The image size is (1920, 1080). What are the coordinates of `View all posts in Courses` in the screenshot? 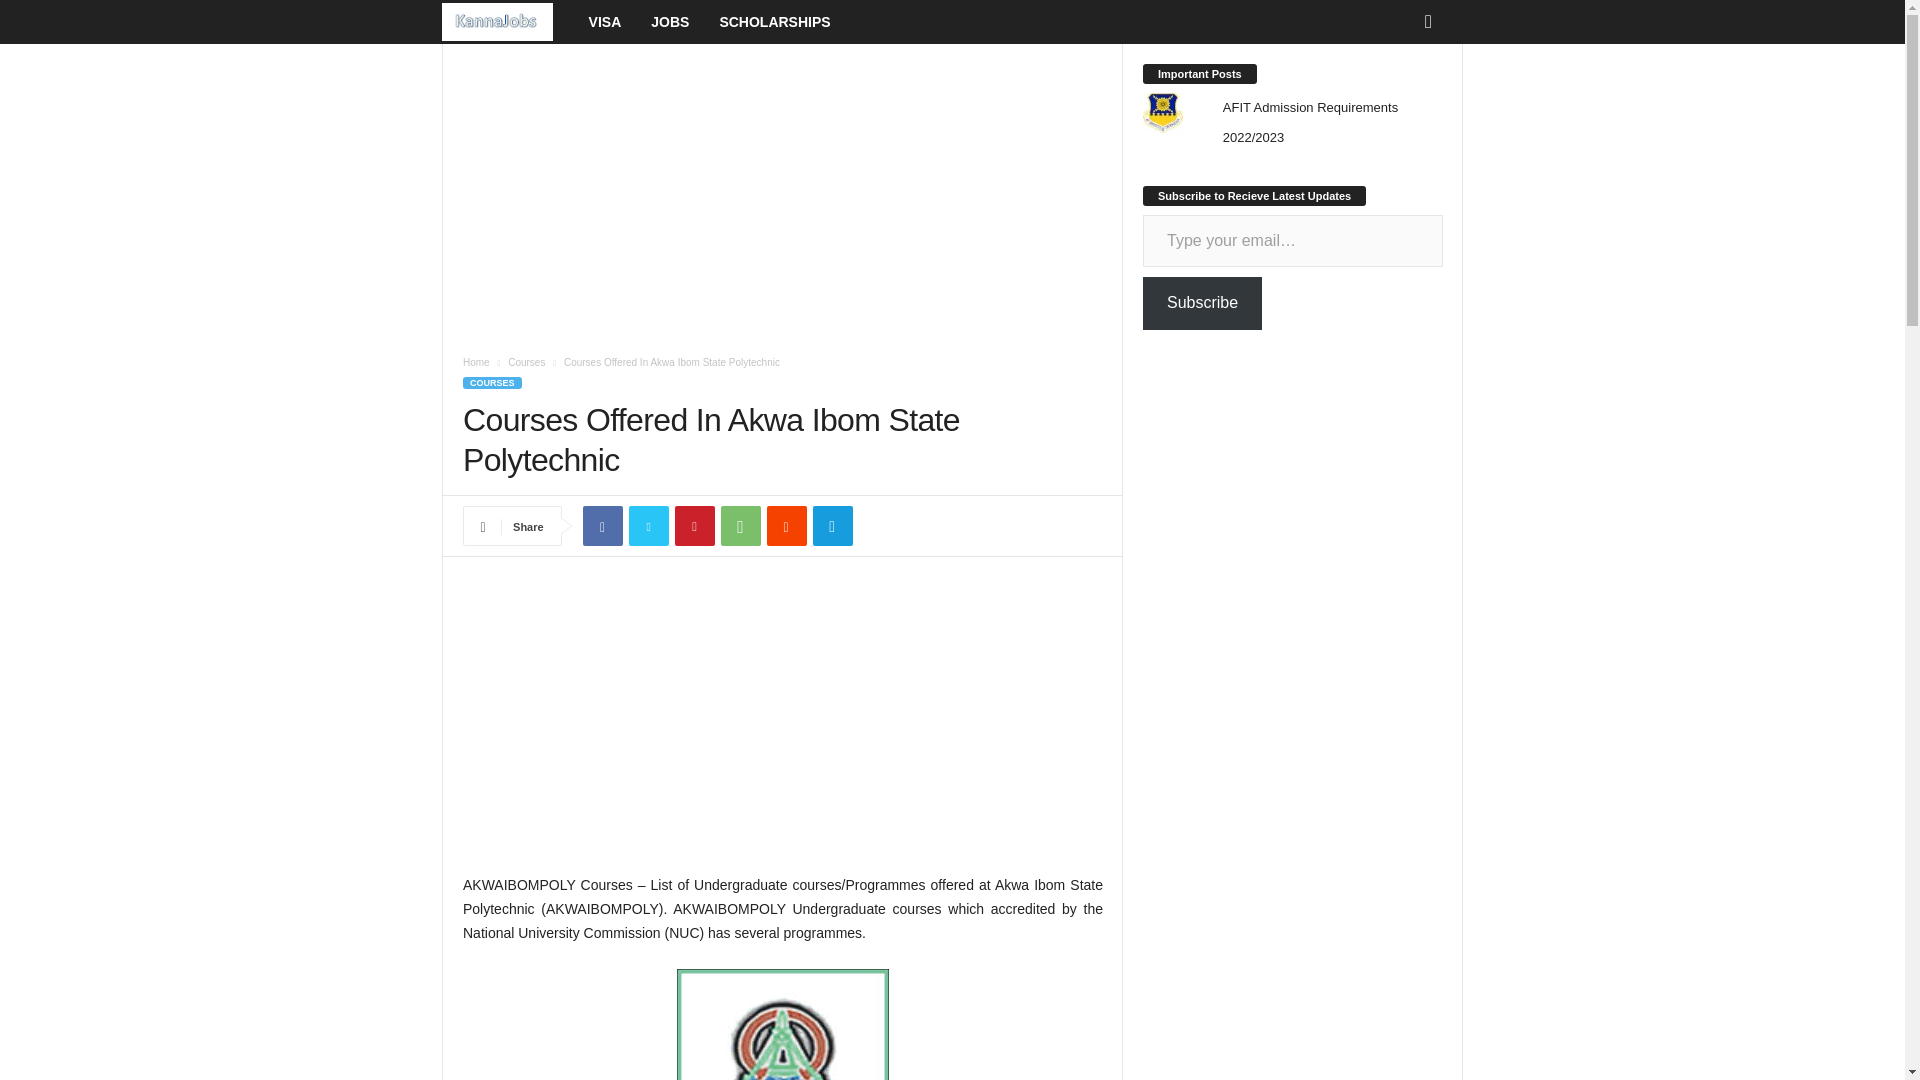 It's located at (526, 362).